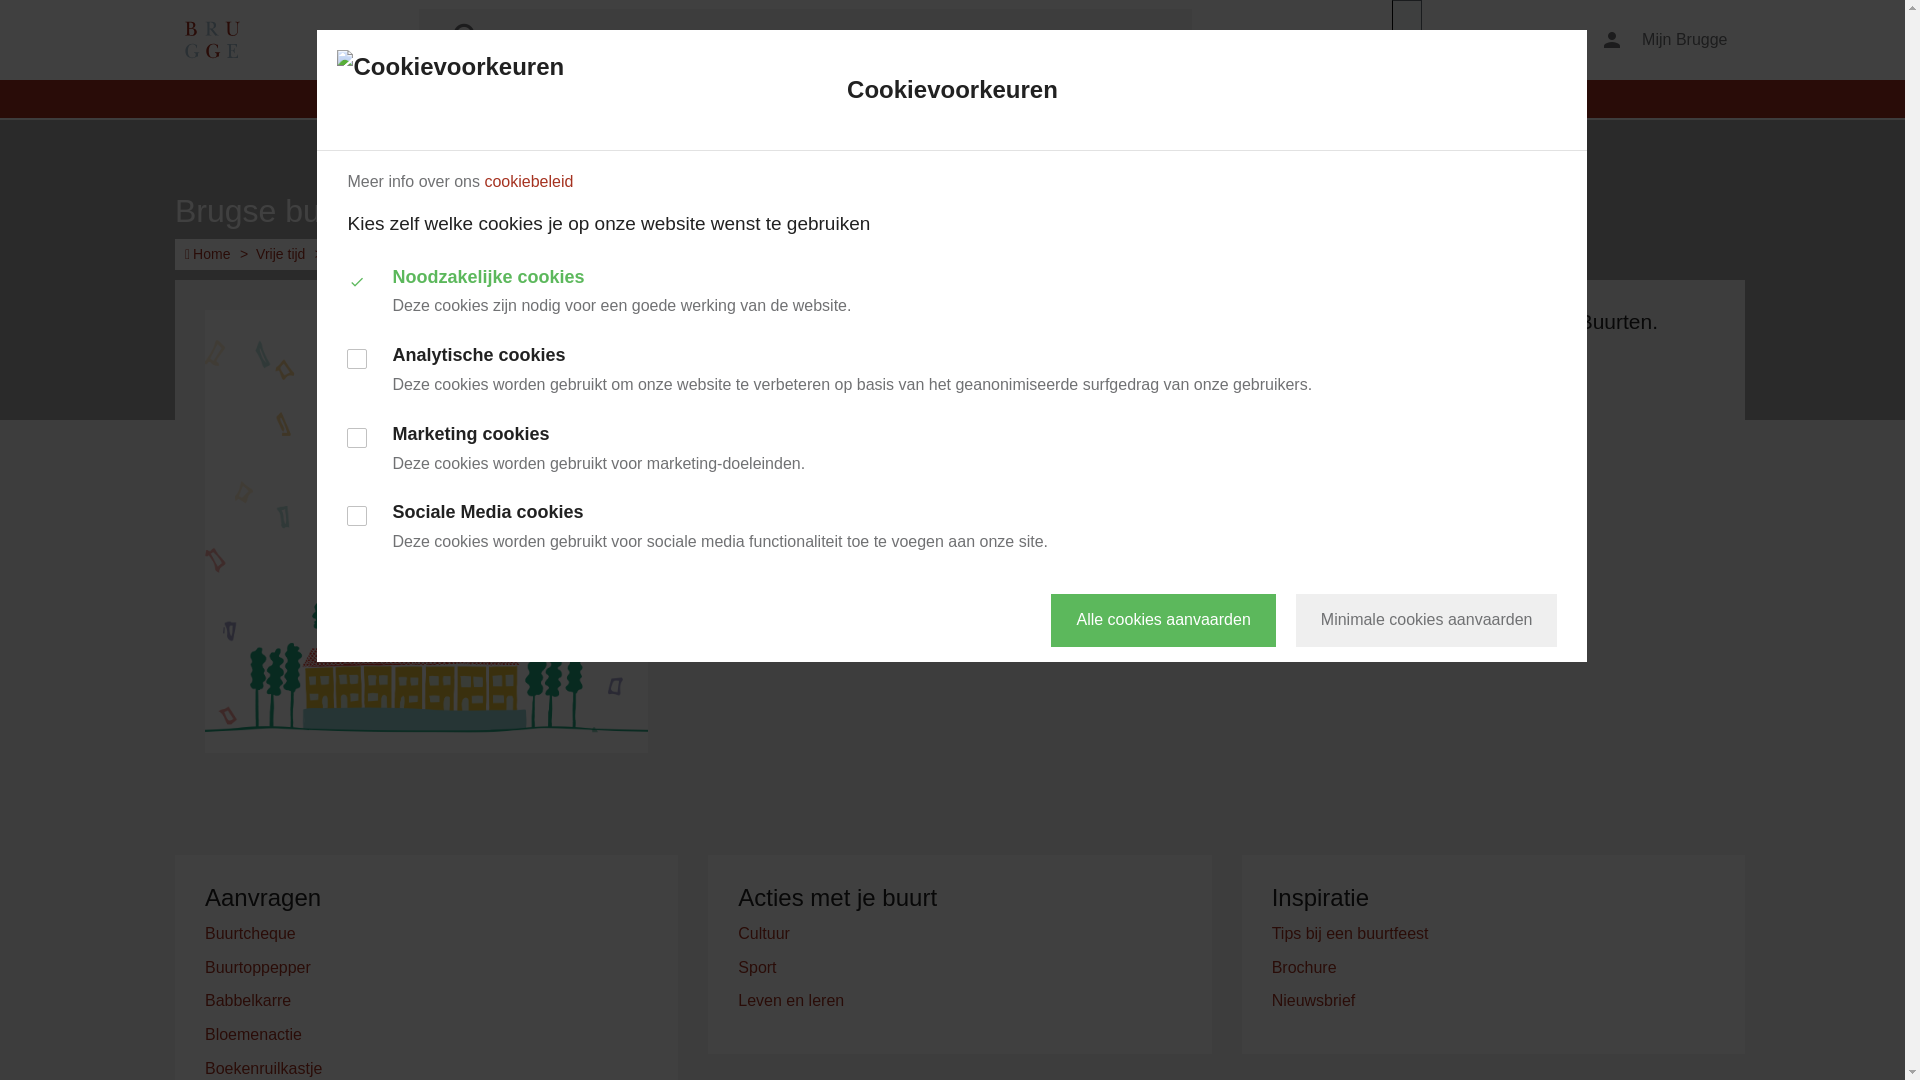 The height and width of the screenshot is (1080, 1920). What do you see at coordinates (1474, 378) in the screenshot?
I see `brugsebuurten@brugge.be` at bounding box center [1474, 378].